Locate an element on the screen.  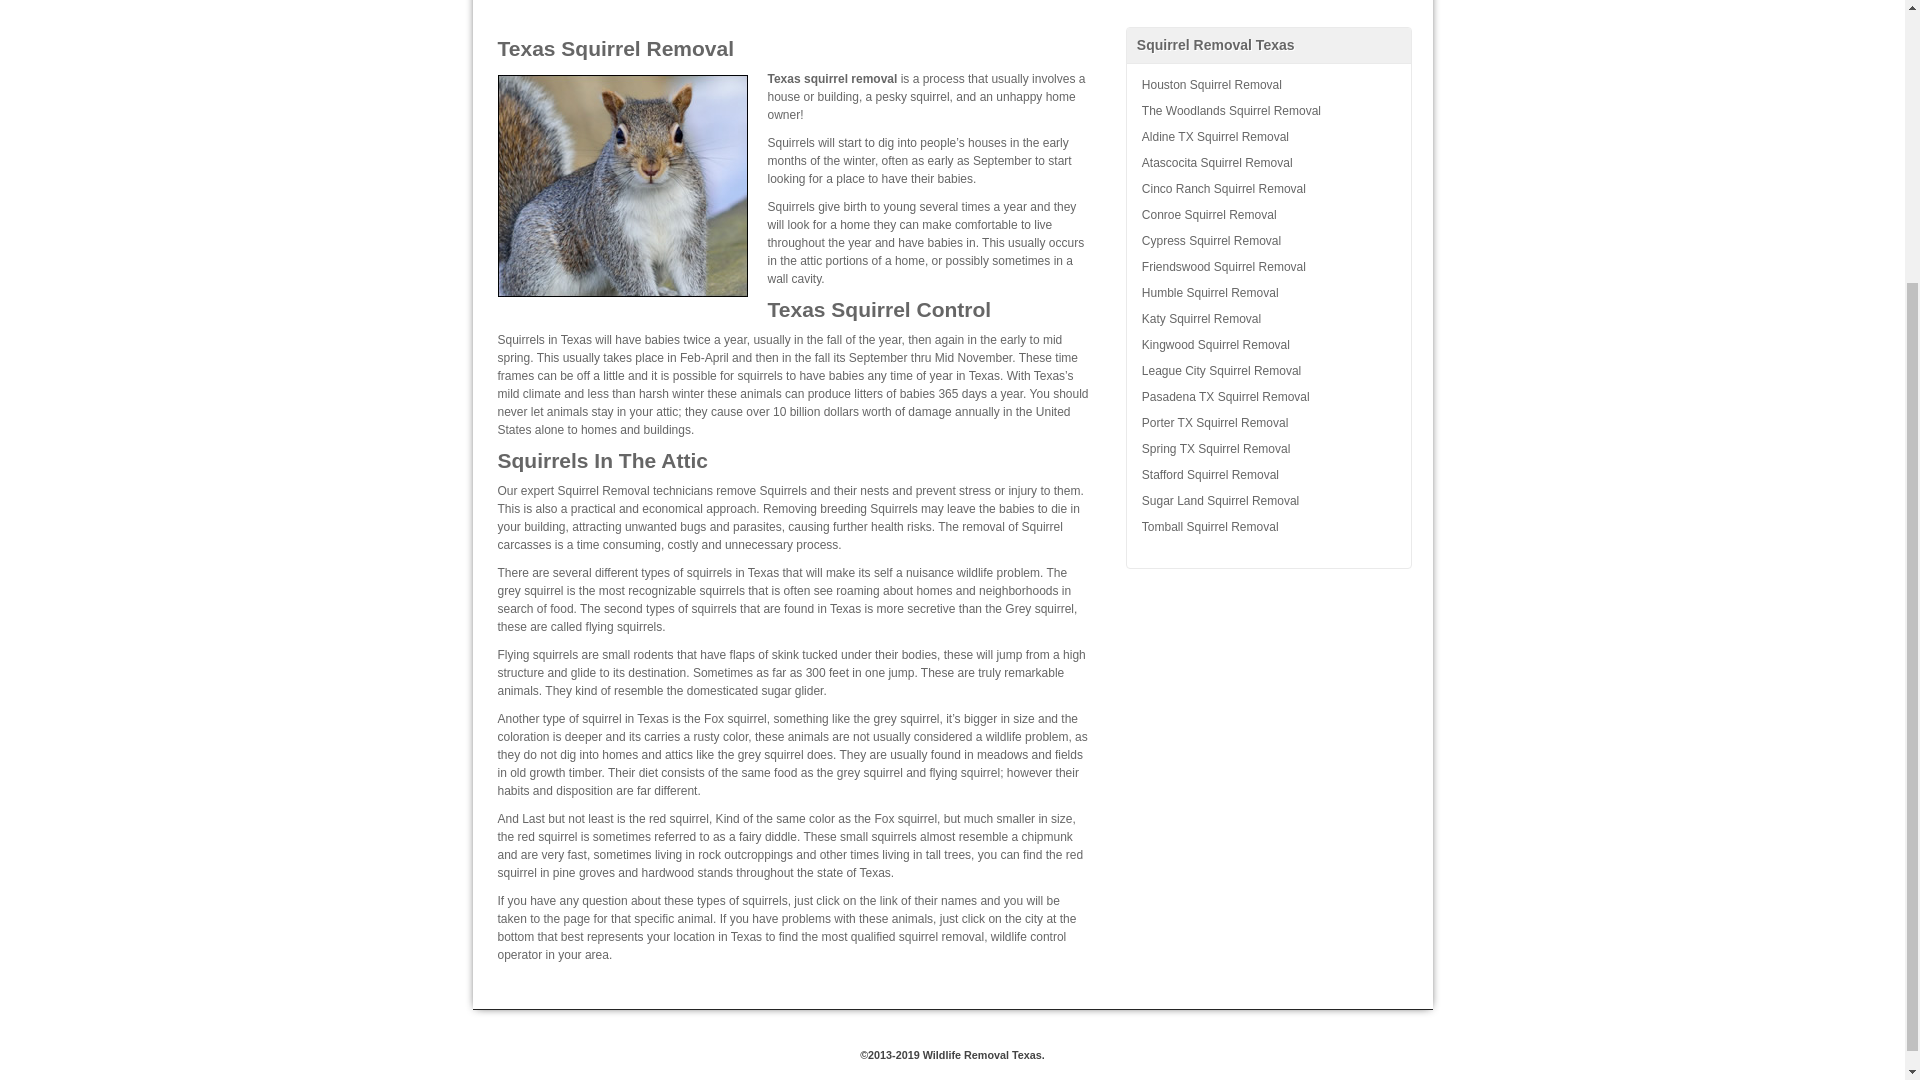
Pasadena TX Squirrel Removal is located at coordinates (1269, 397).